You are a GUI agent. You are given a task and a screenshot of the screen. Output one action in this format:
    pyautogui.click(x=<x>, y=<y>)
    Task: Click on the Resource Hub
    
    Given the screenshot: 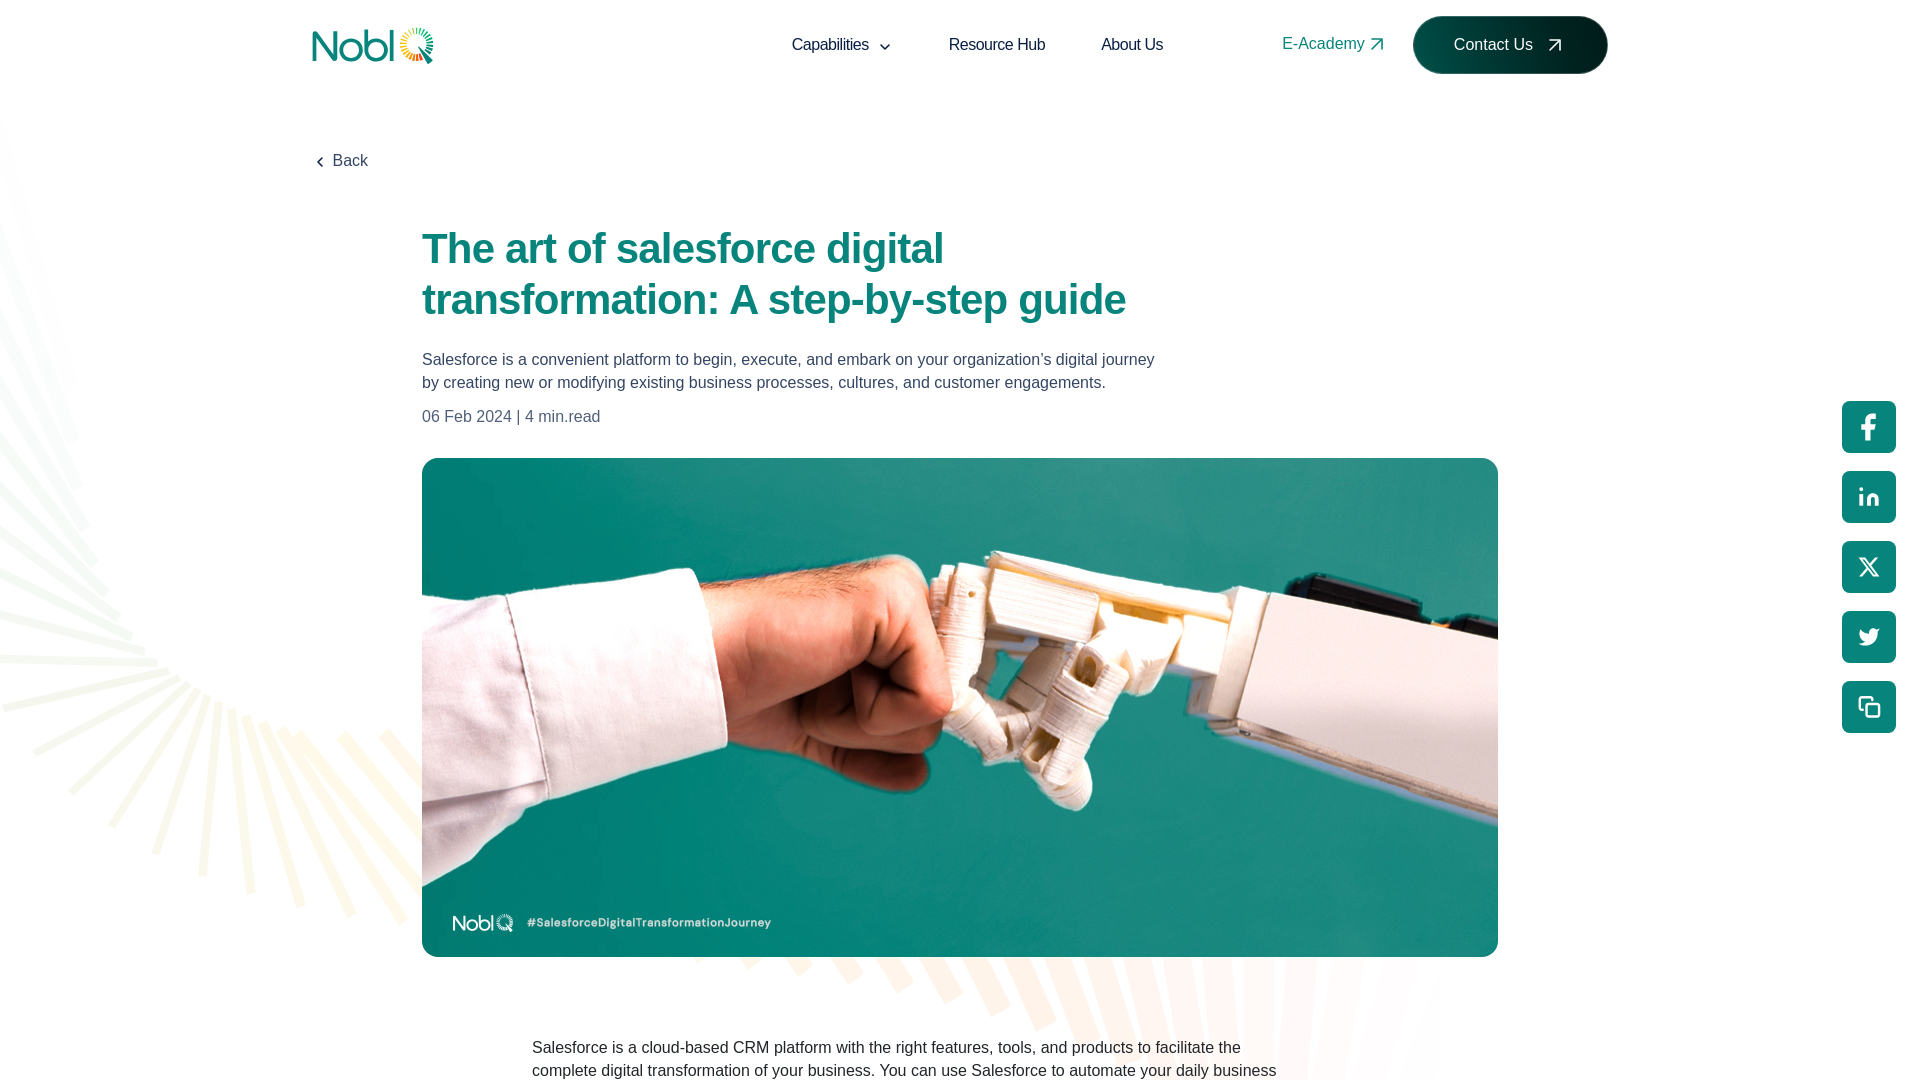 What is the action you would take?
    pyautogui.click(x=997, y=44)
    